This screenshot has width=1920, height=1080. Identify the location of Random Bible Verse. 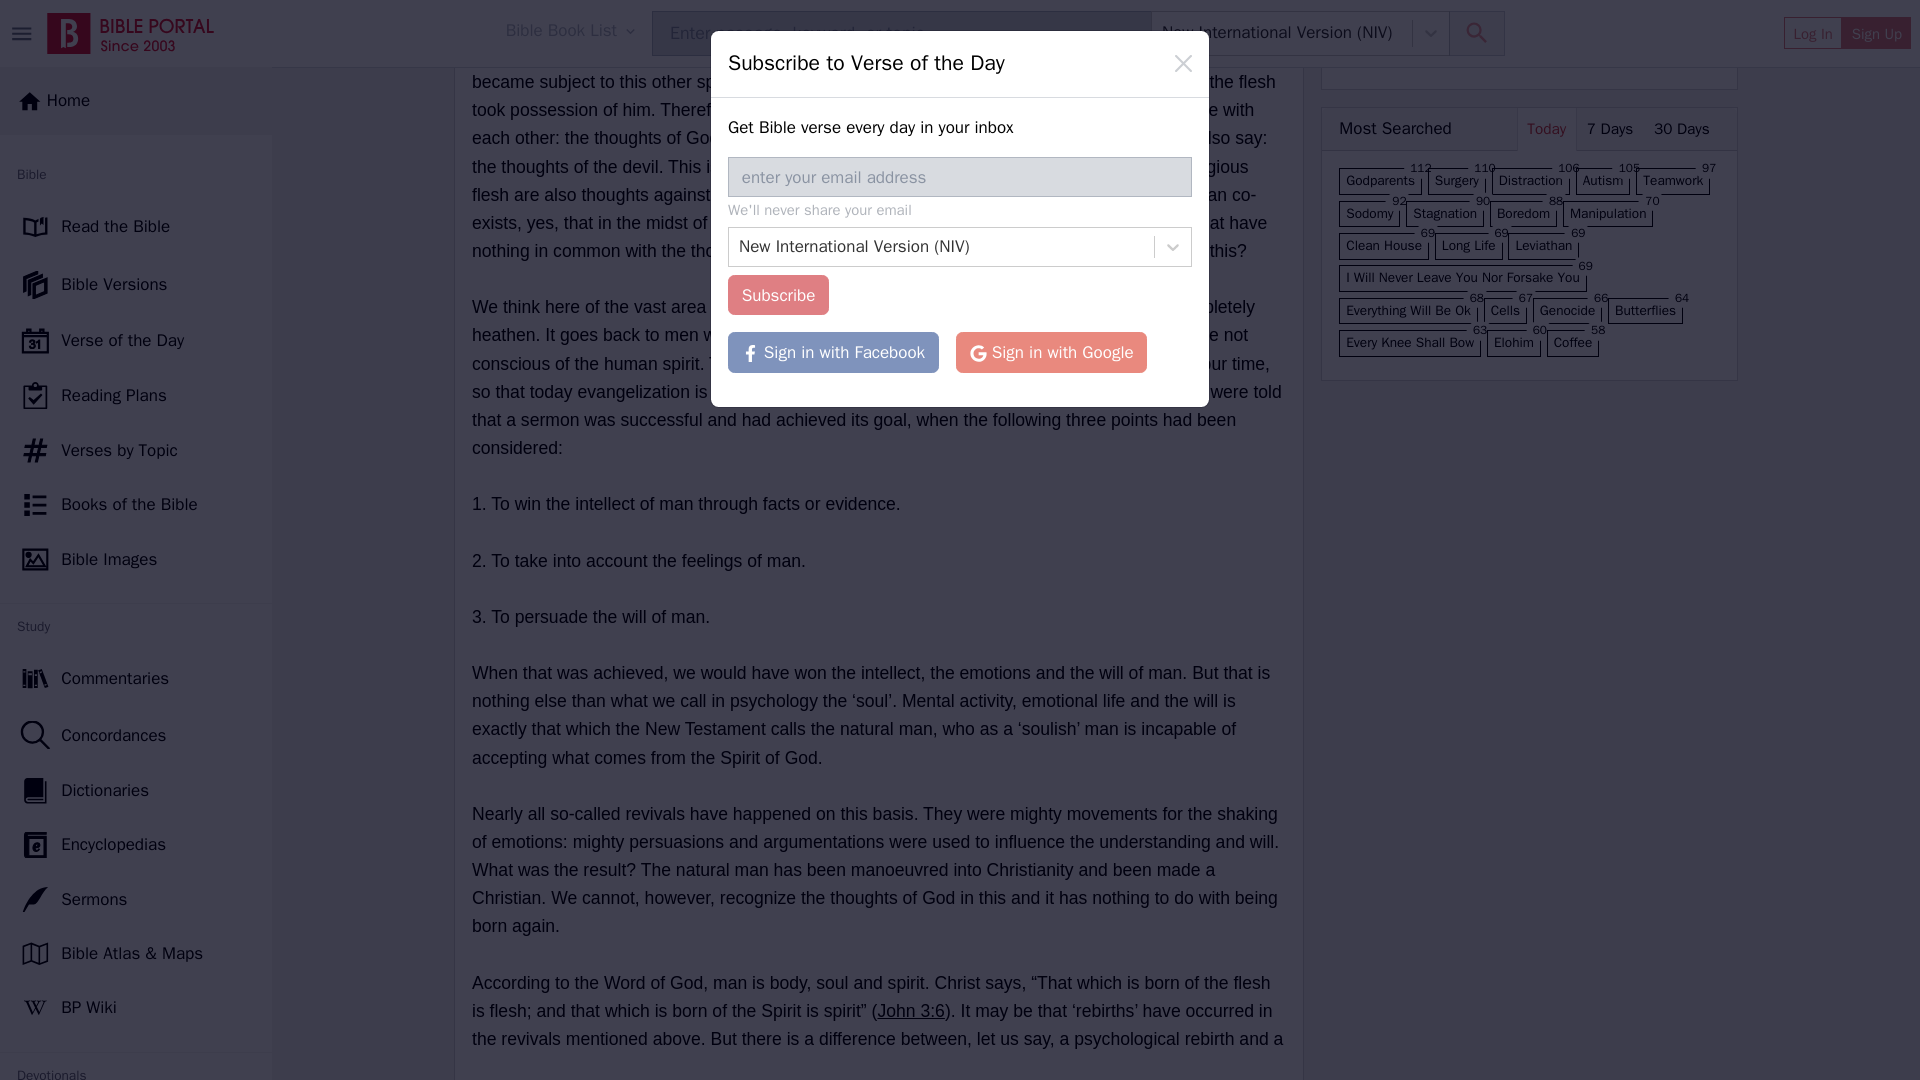
(136, 818).